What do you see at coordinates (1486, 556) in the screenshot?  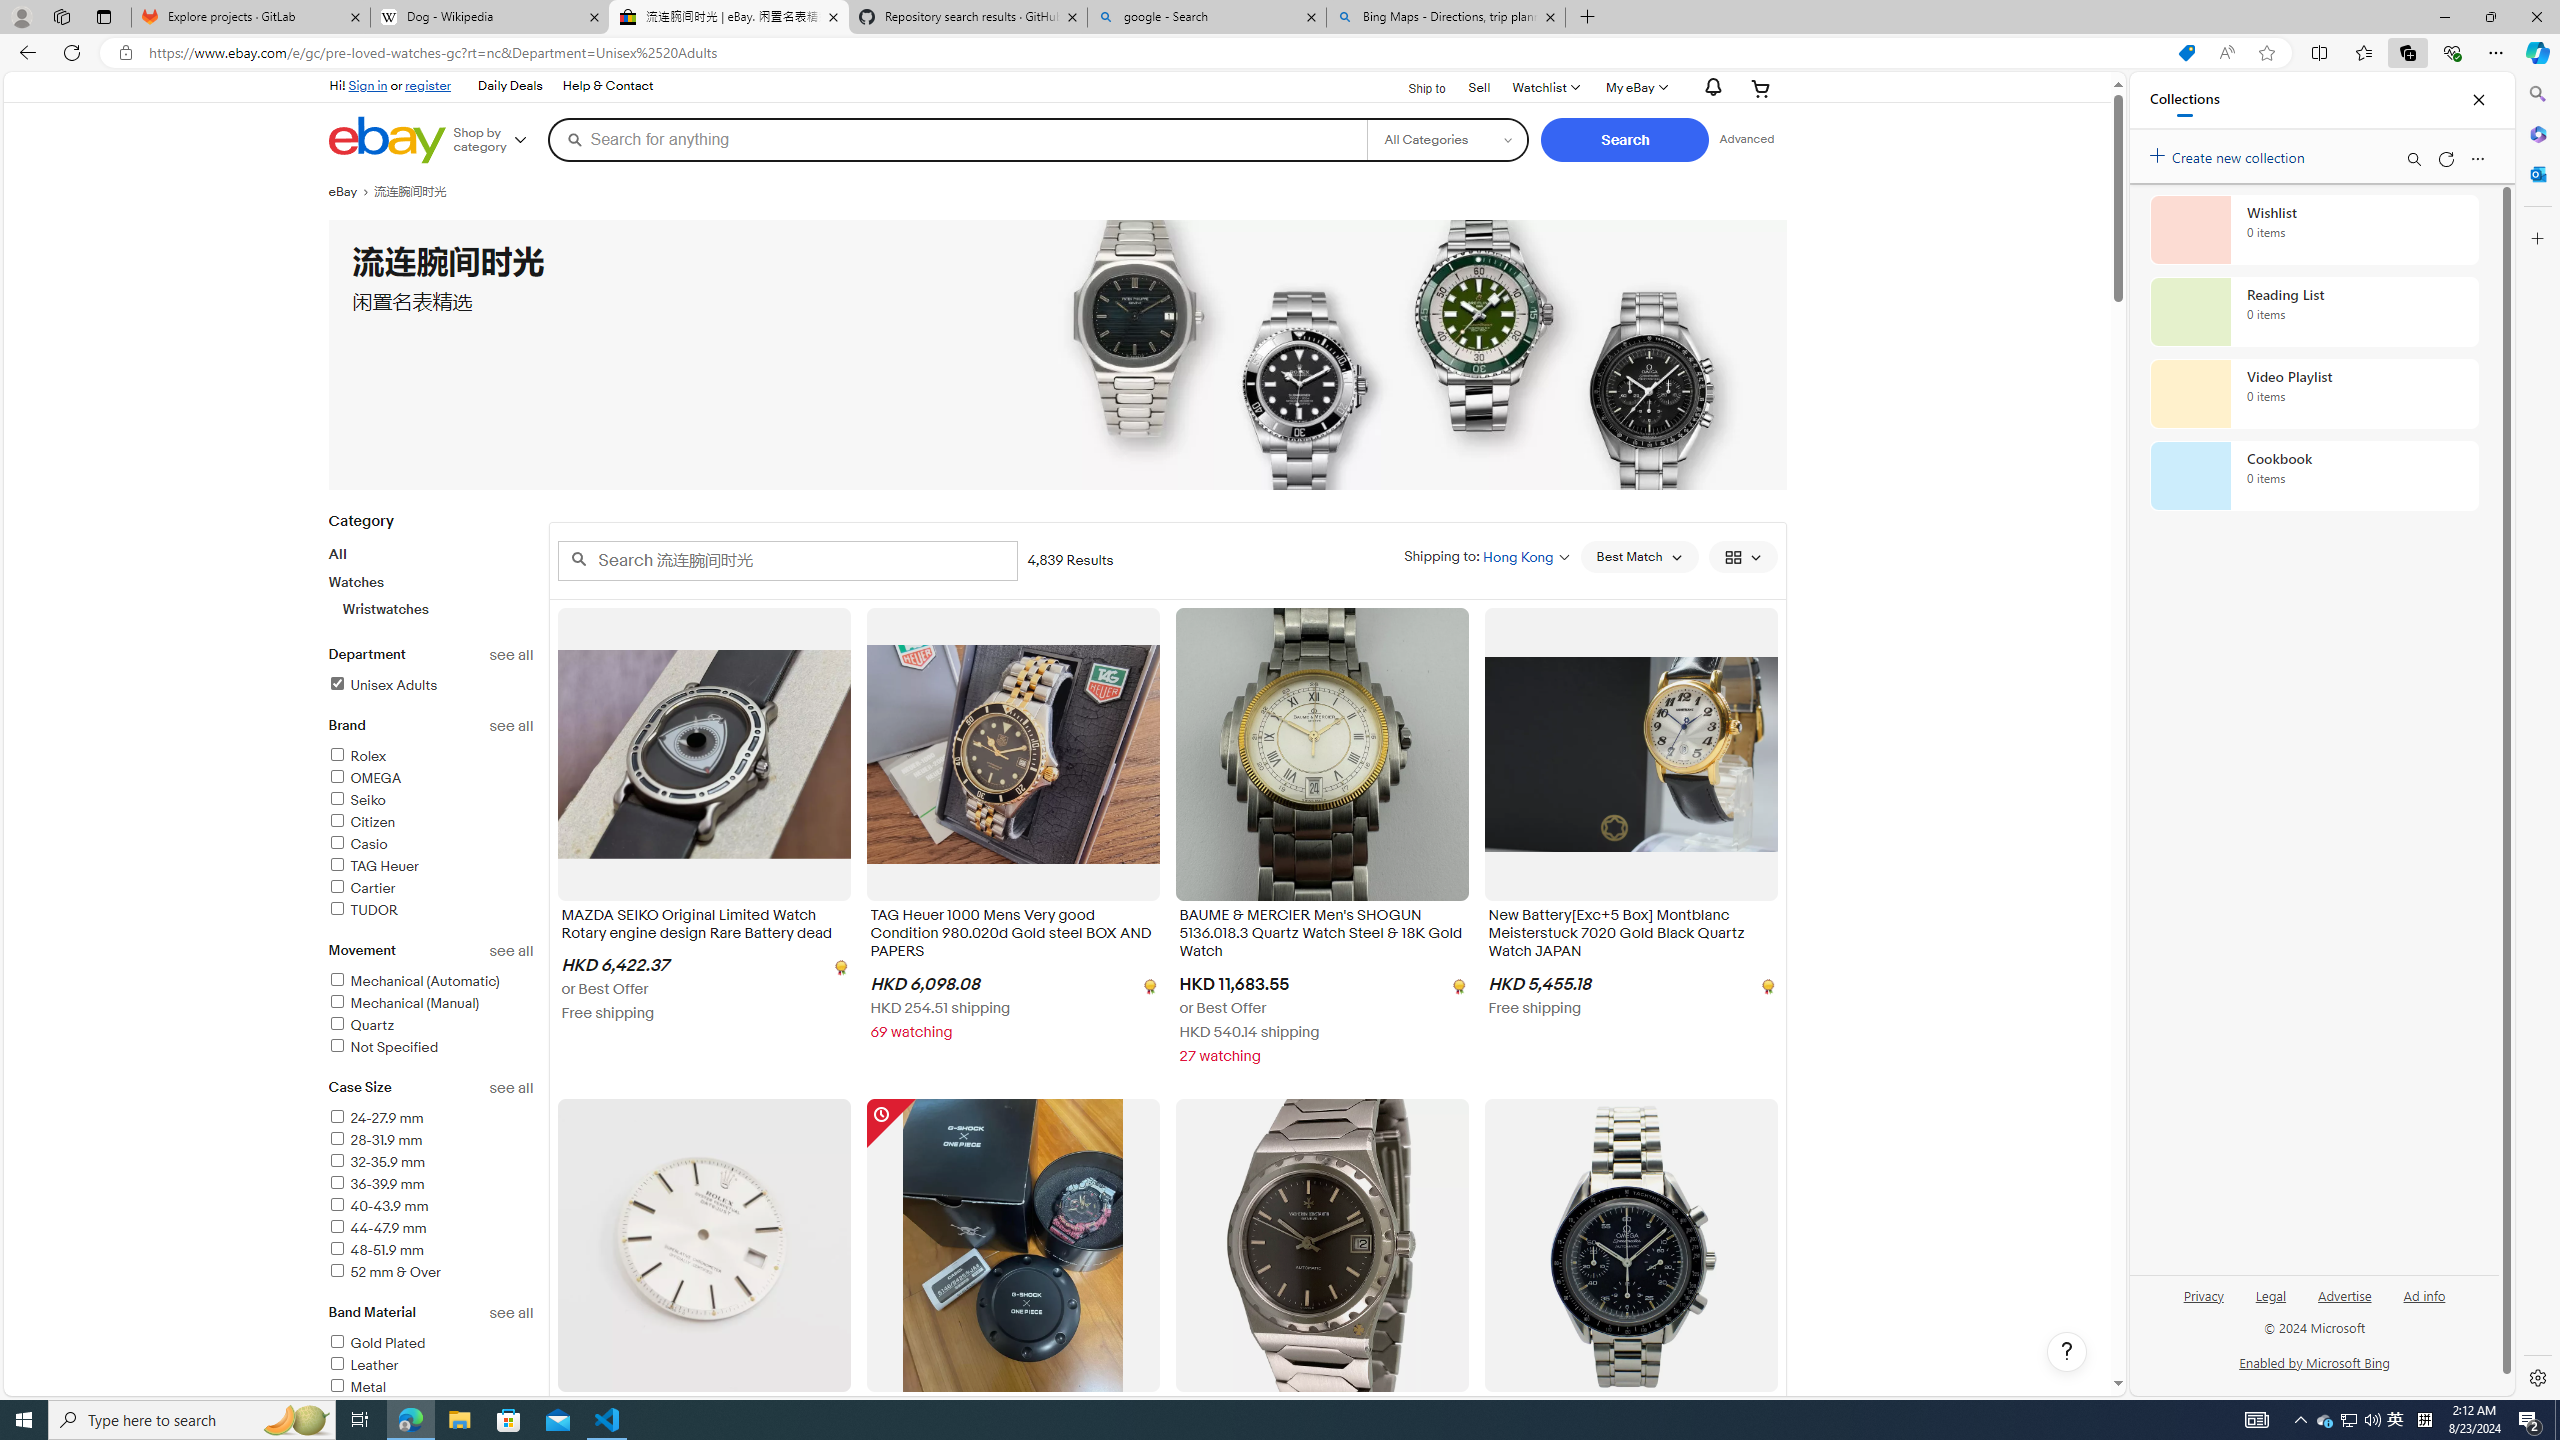 I see `Shipping to: Hong Kong` at bounding box center [1486, 556].